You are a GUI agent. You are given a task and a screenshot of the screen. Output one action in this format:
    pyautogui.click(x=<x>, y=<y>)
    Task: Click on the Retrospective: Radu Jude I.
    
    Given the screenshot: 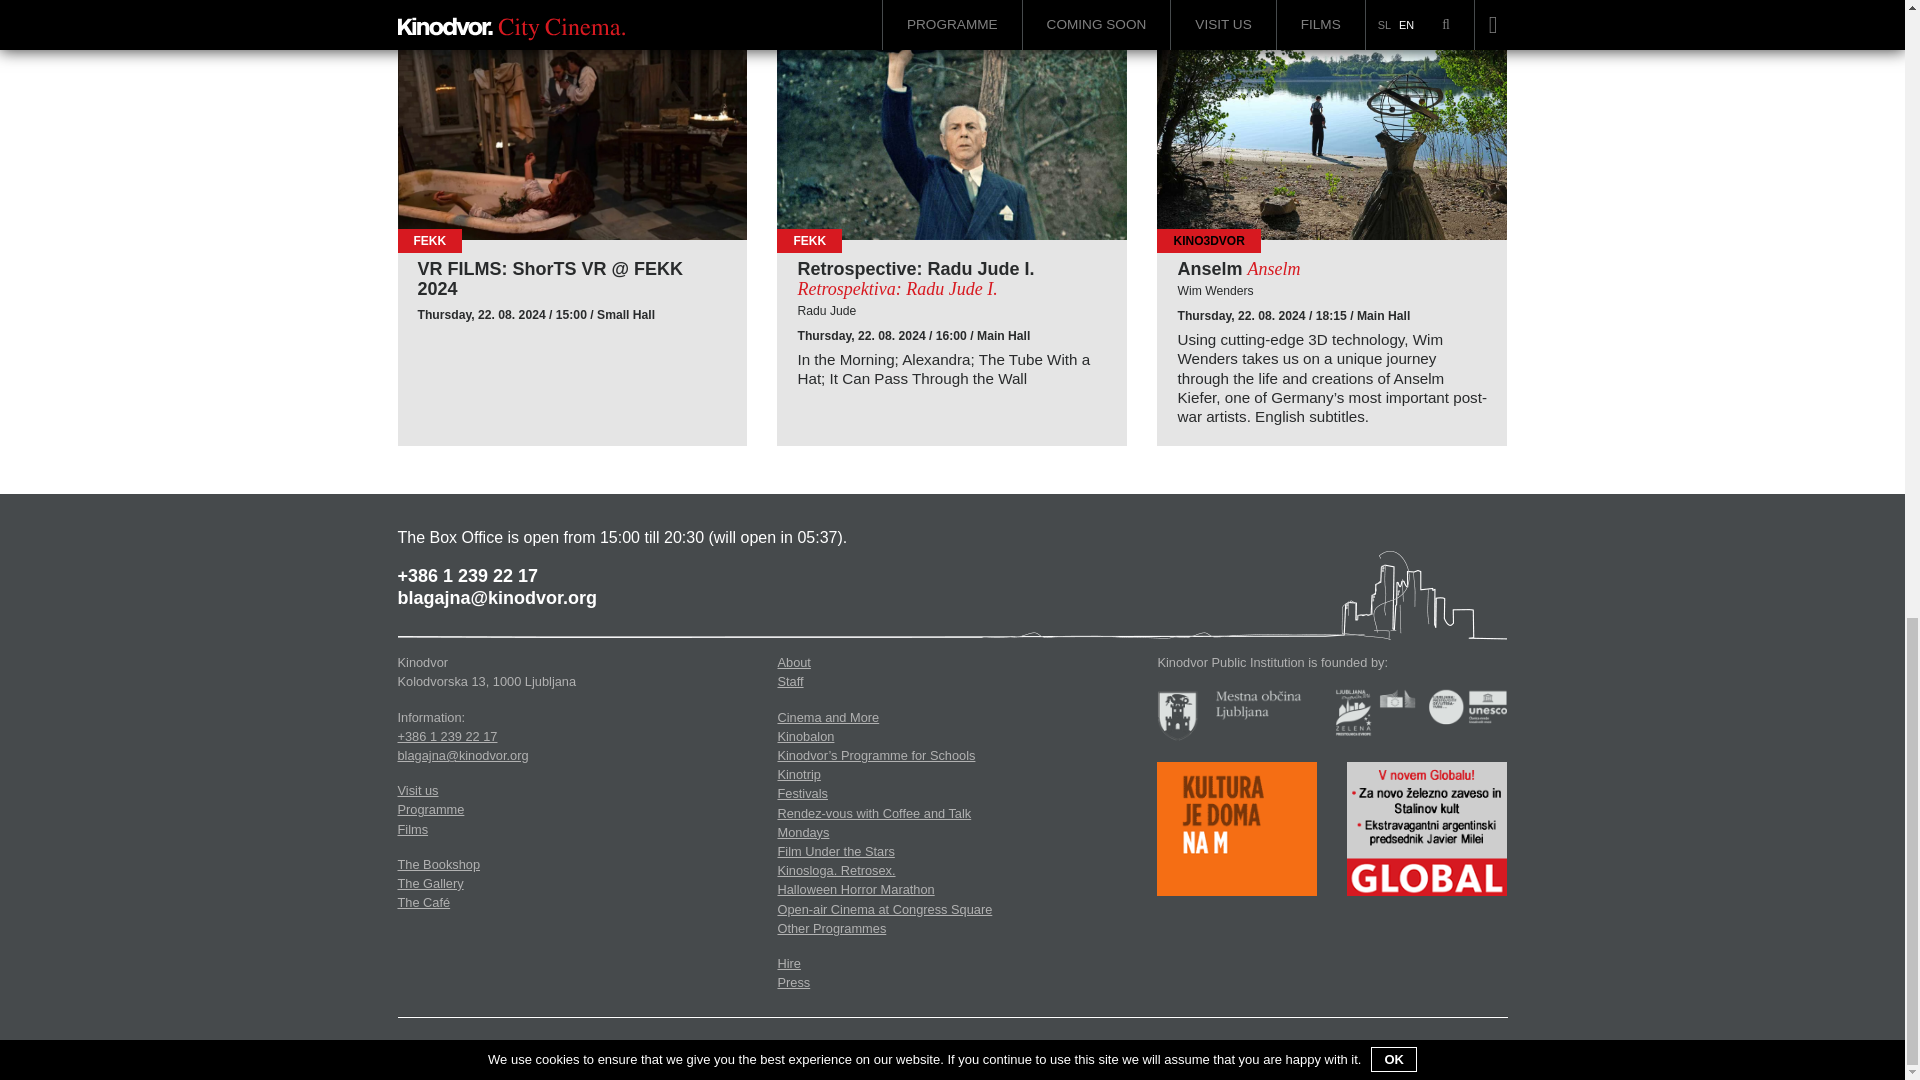 What is the action you would take?
    pyautogui.click(x=952, y=280)
    